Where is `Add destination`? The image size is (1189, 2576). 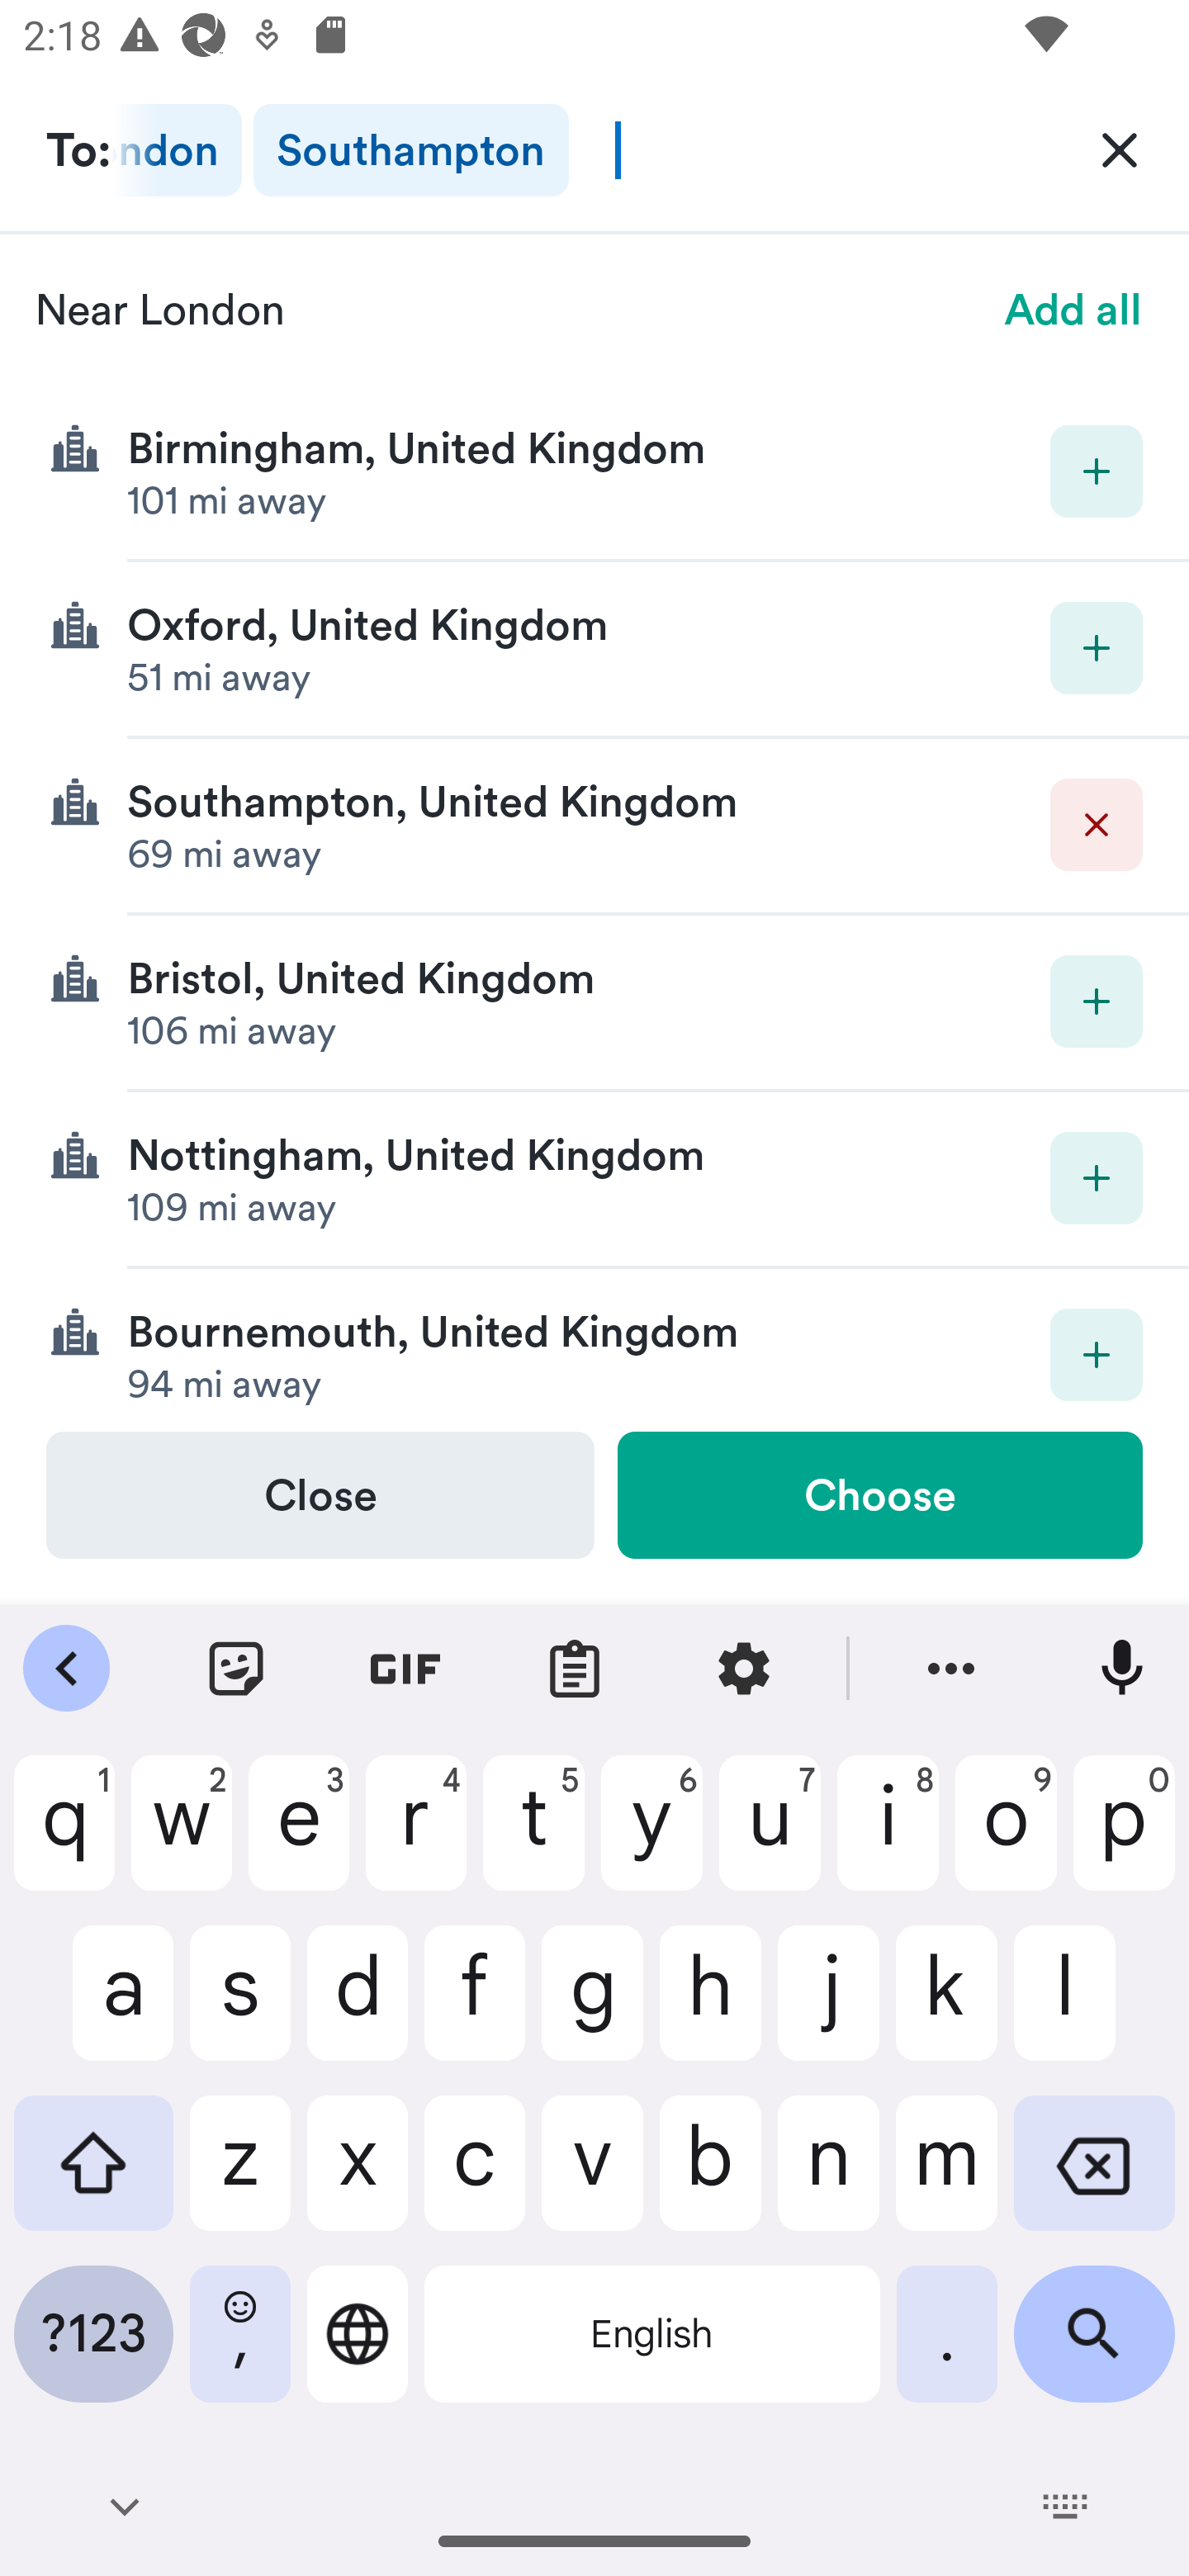 Add destination is located at coordinates (1097, 1177).